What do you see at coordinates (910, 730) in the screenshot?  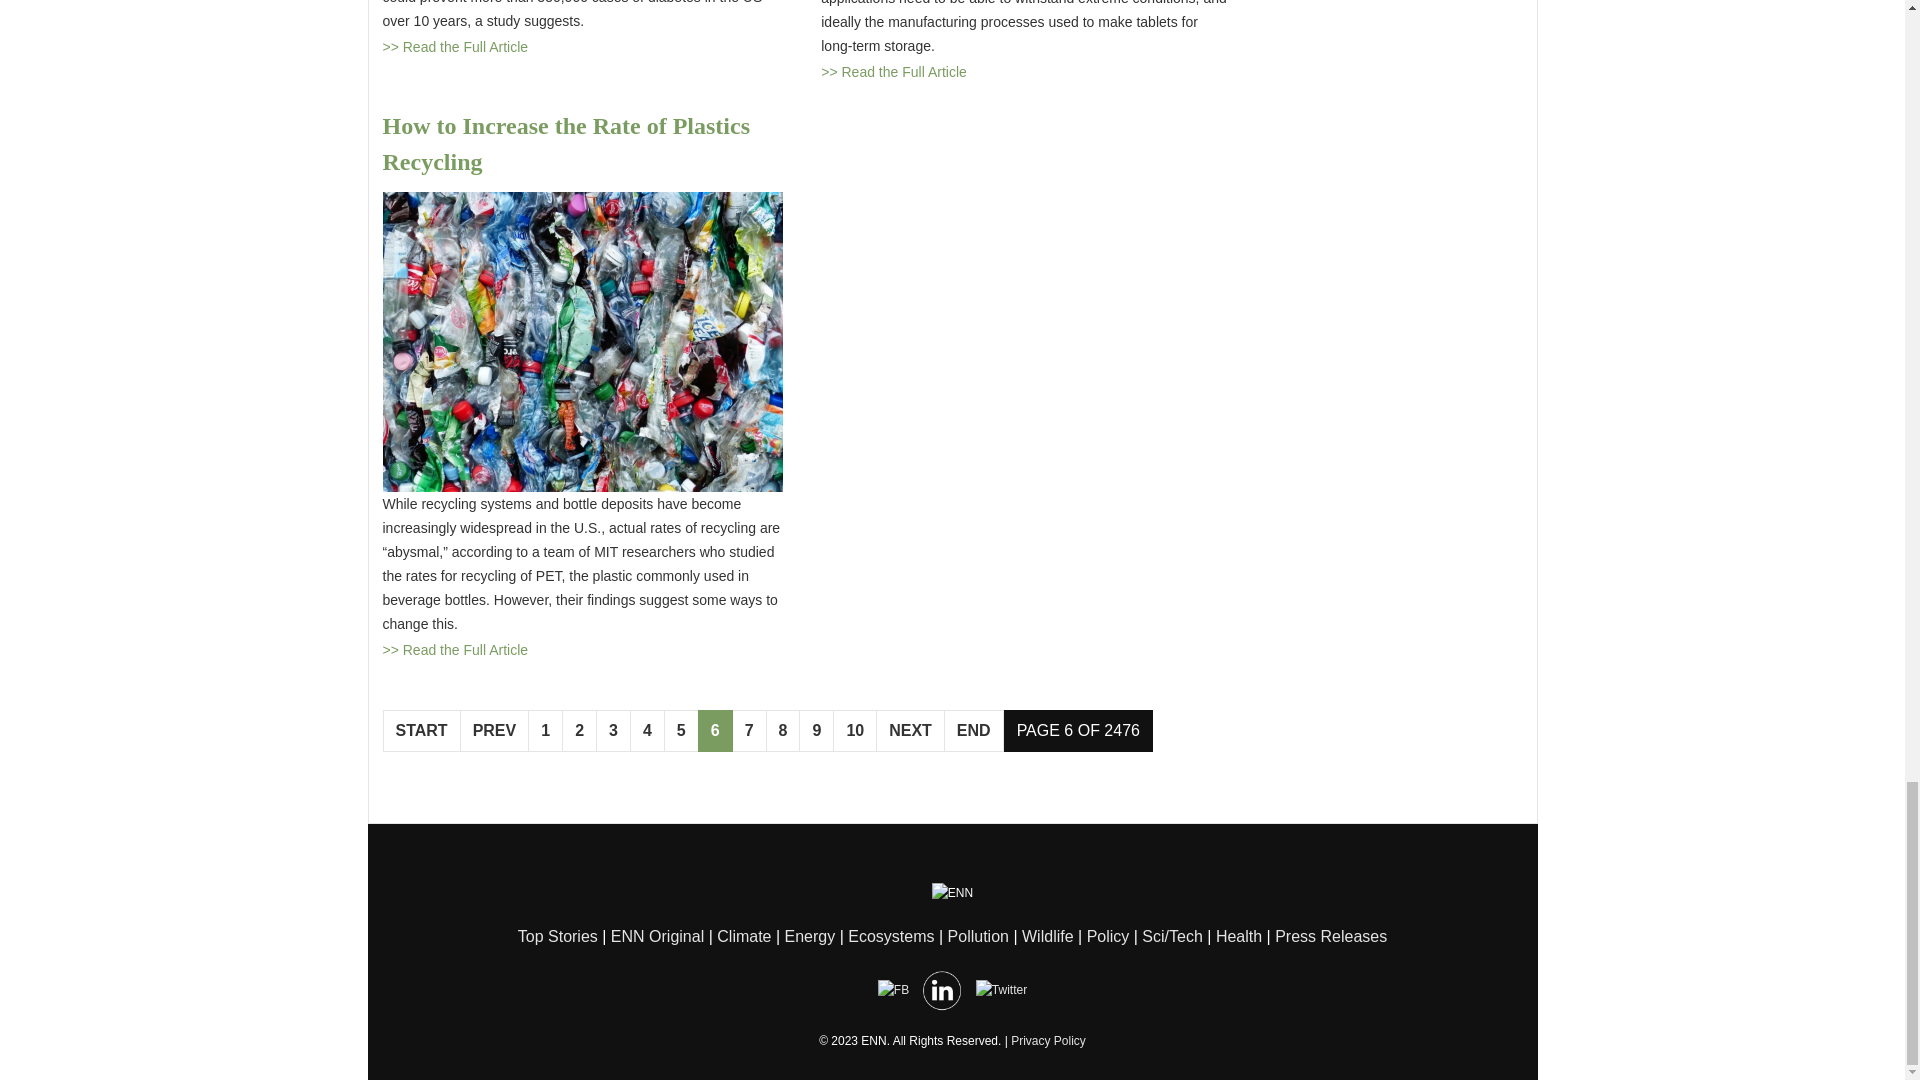 I see `Next` at bounding box center [910, 730].